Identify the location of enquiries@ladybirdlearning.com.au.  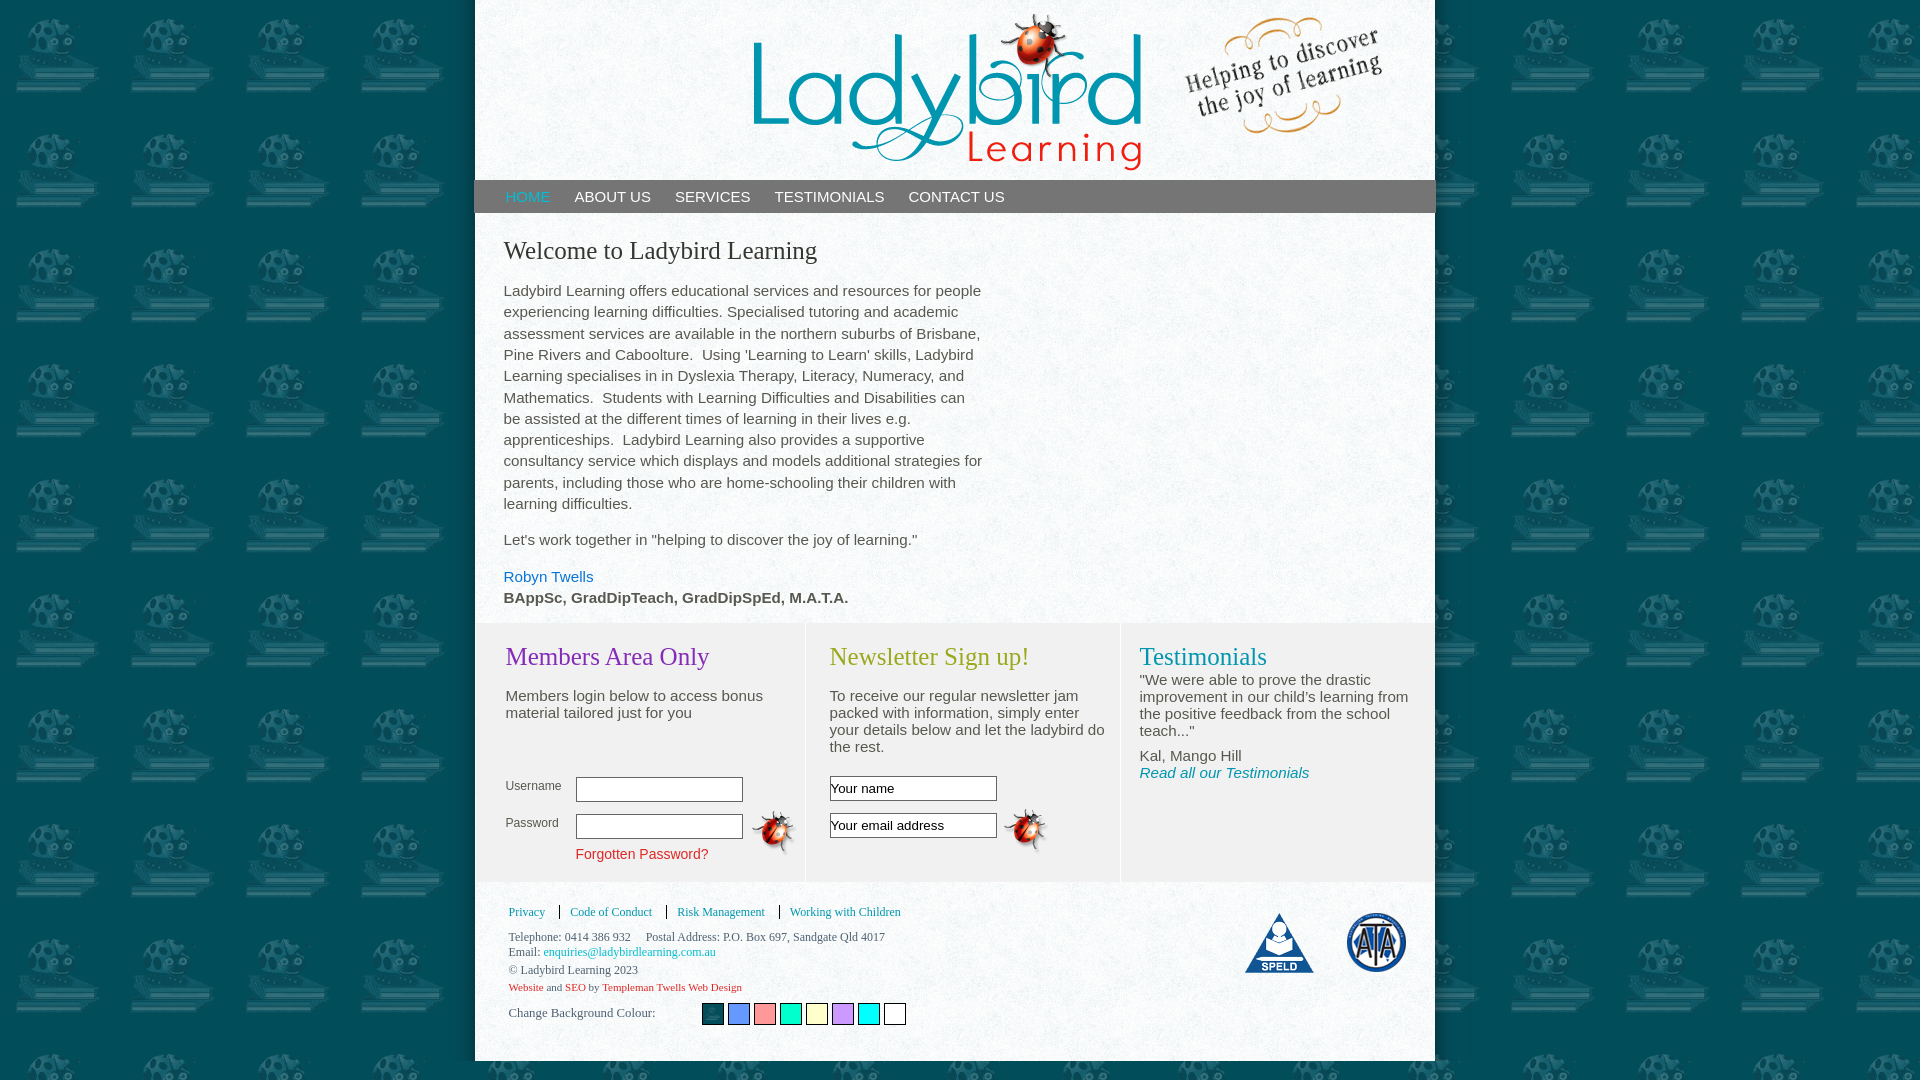
(630, 952).